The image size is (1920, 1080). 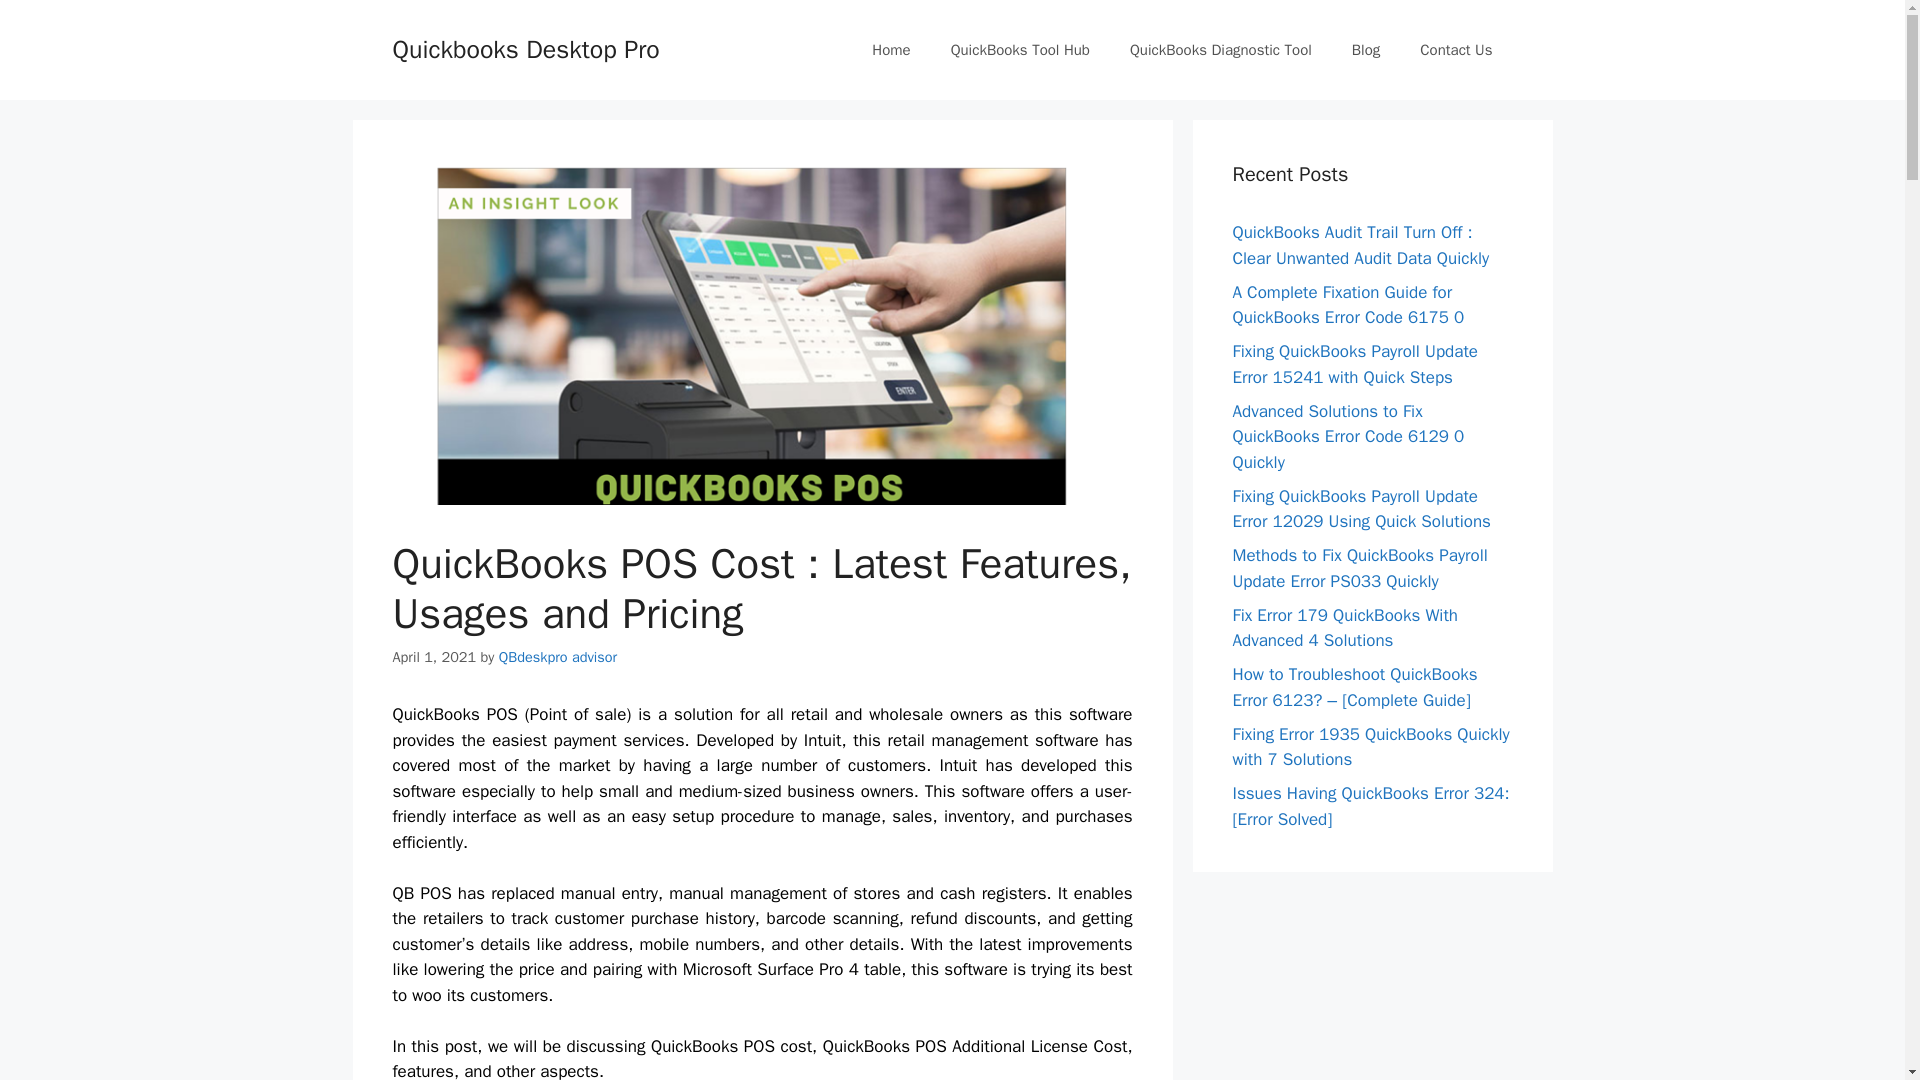 I want to click on QuickBooks Diagnostic Tool, so click(x=1220, y=50).